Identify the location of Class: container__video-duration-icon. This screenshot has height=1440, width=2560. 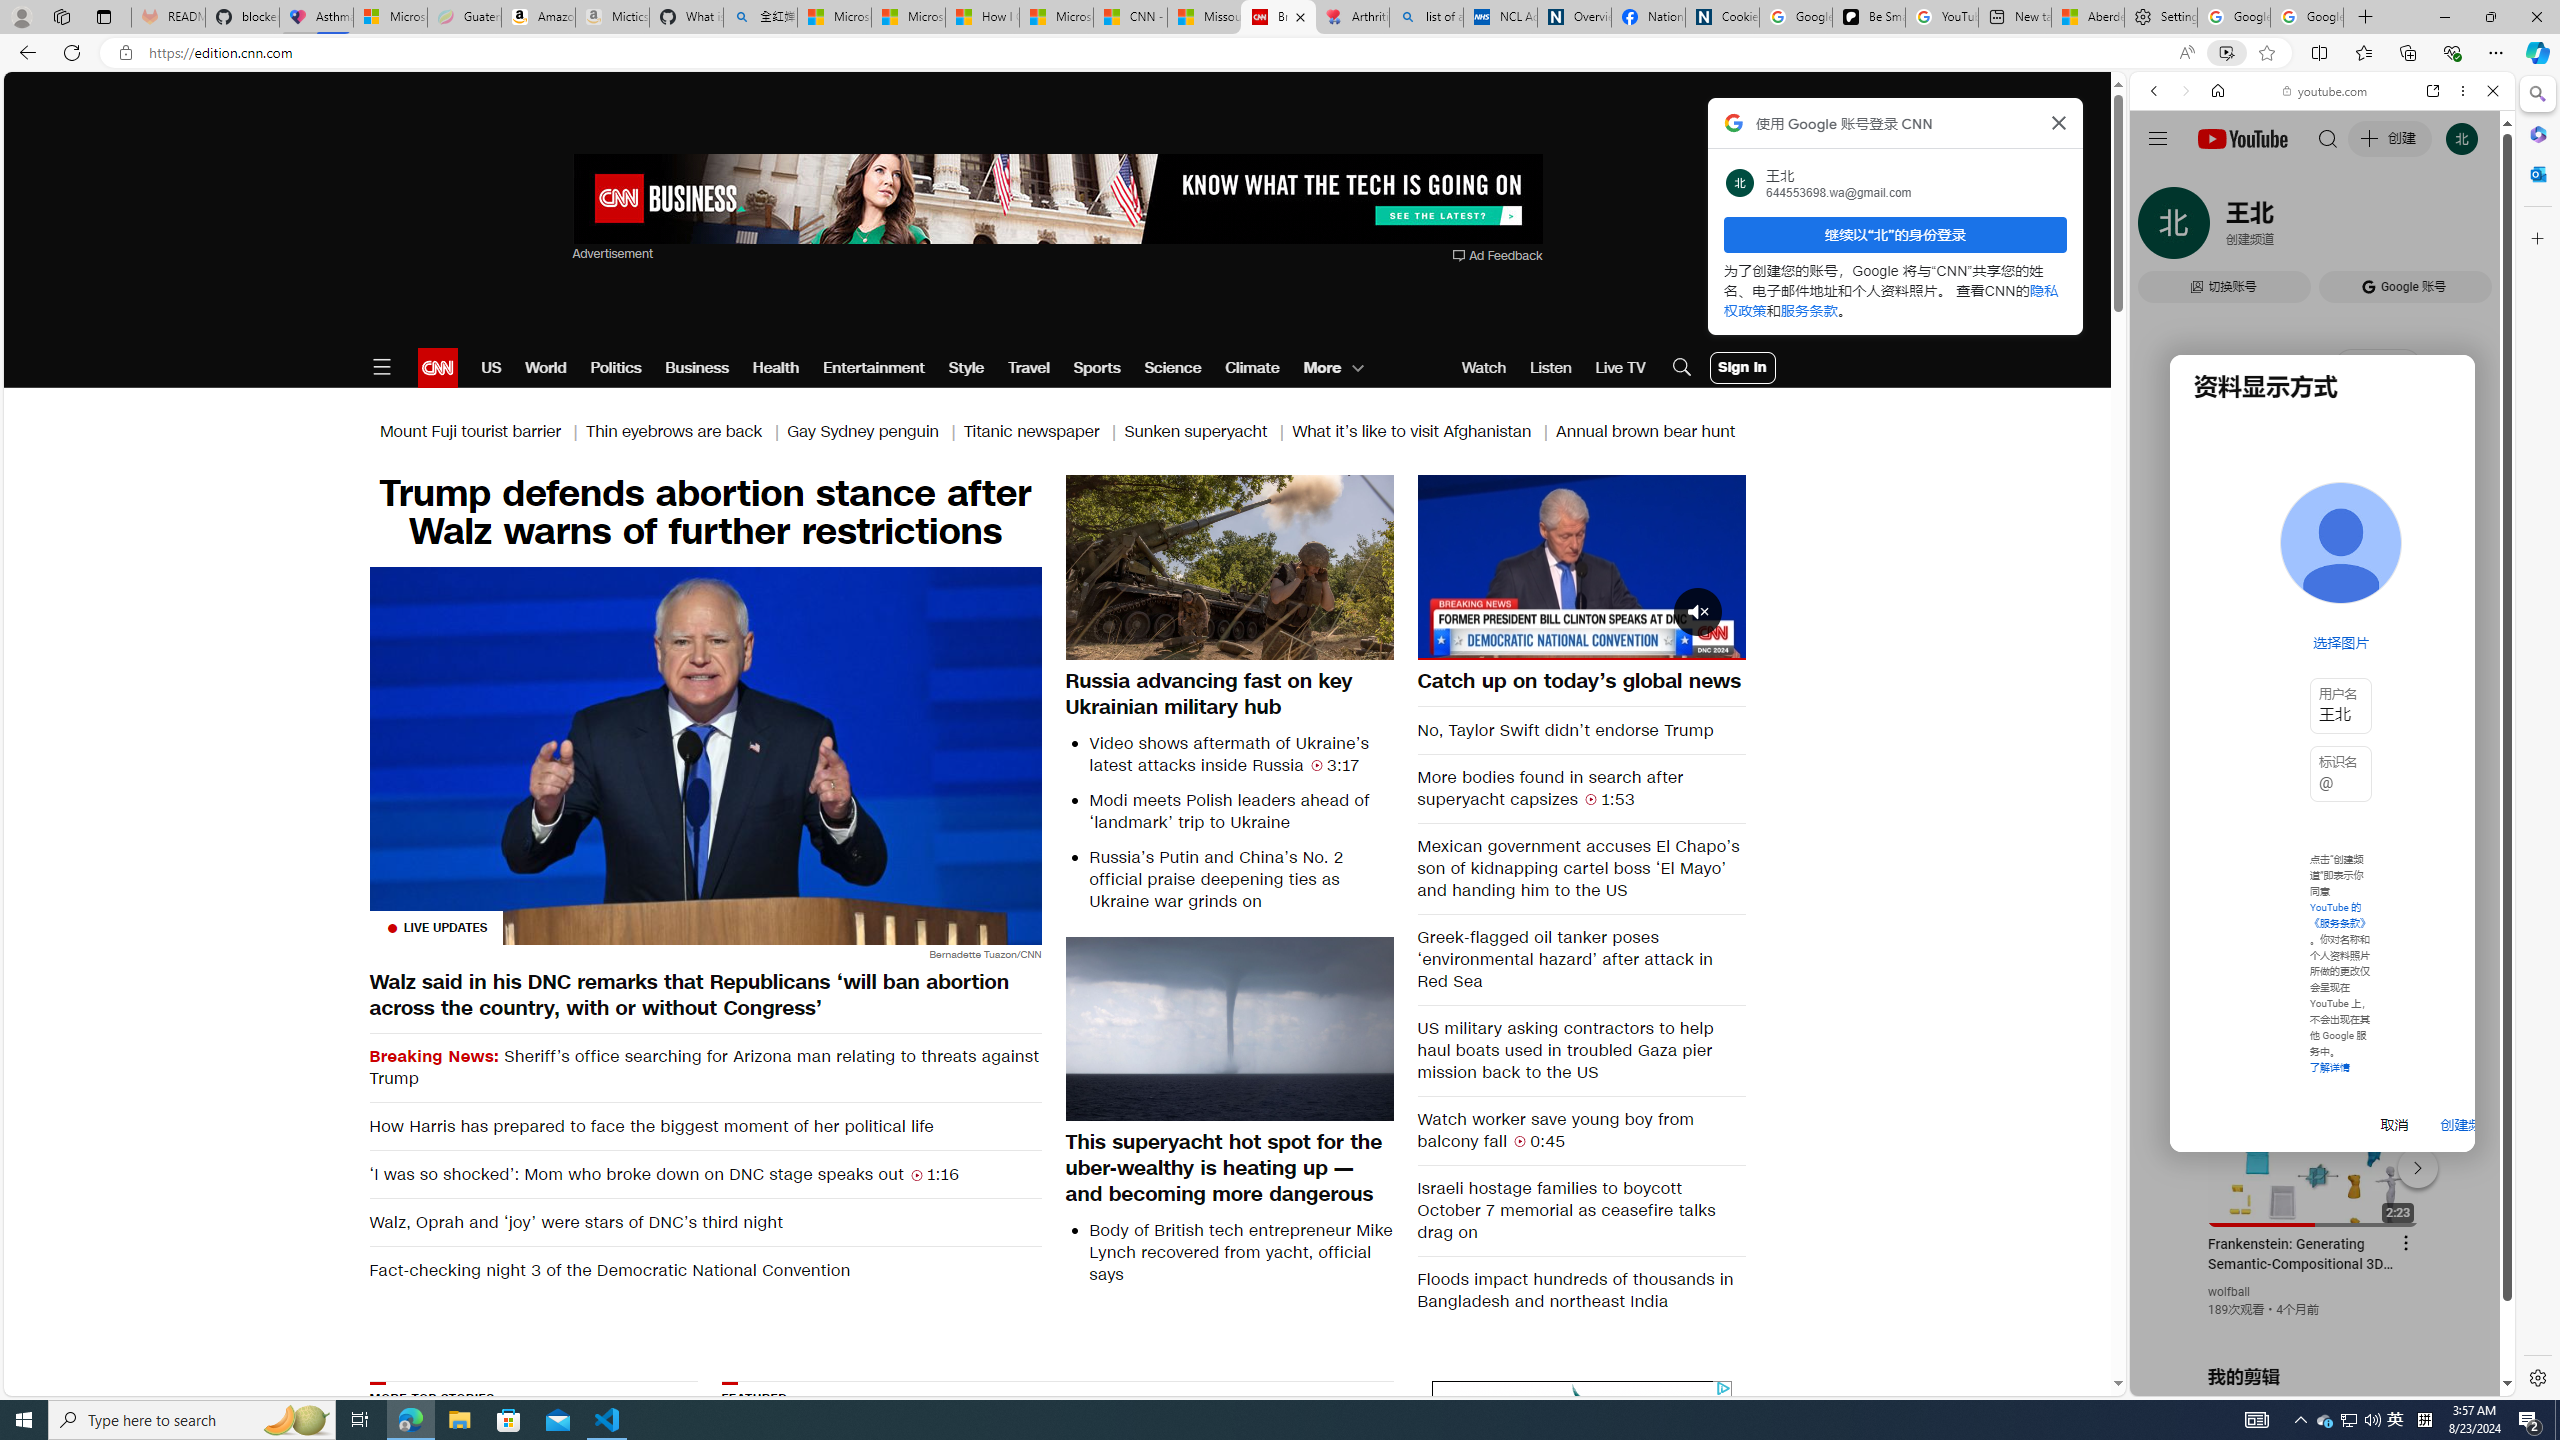
(1520, 1140).